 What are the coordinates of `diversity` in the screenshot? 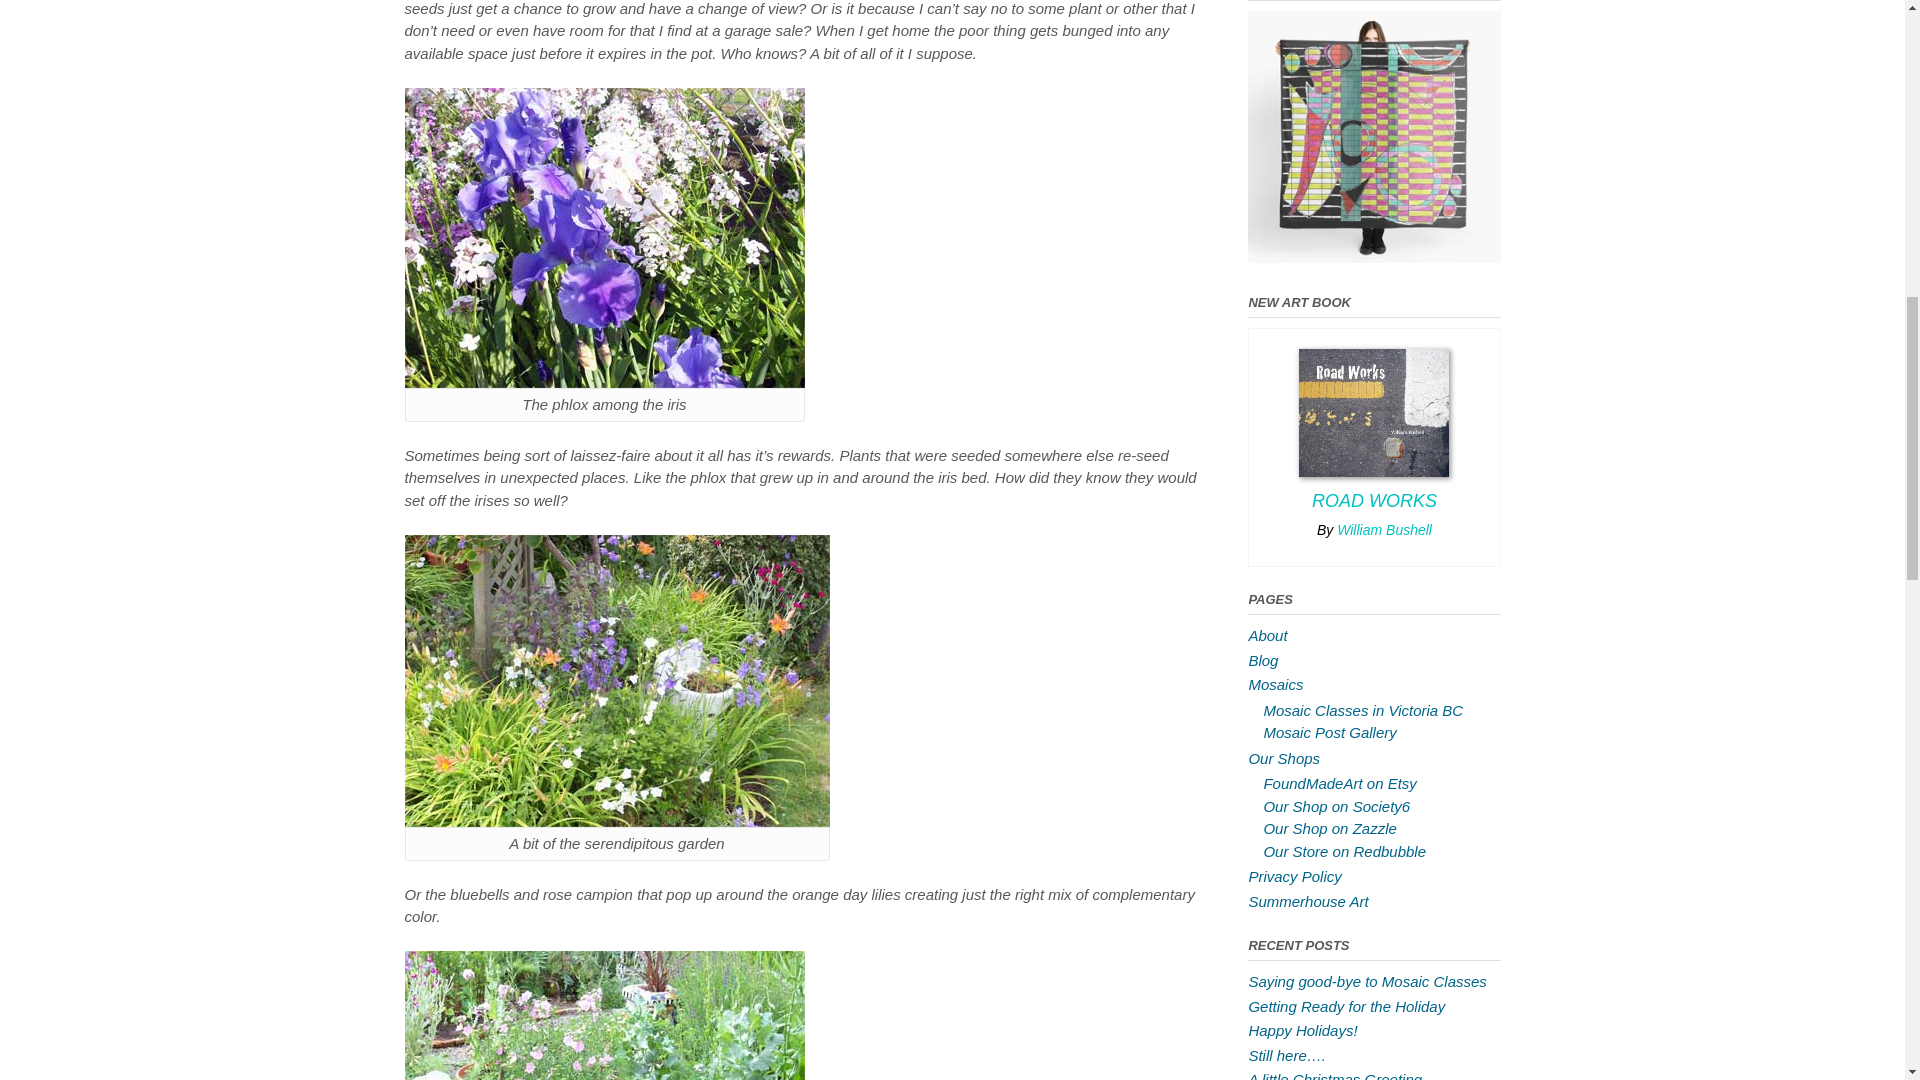 It's located at (616, 680).